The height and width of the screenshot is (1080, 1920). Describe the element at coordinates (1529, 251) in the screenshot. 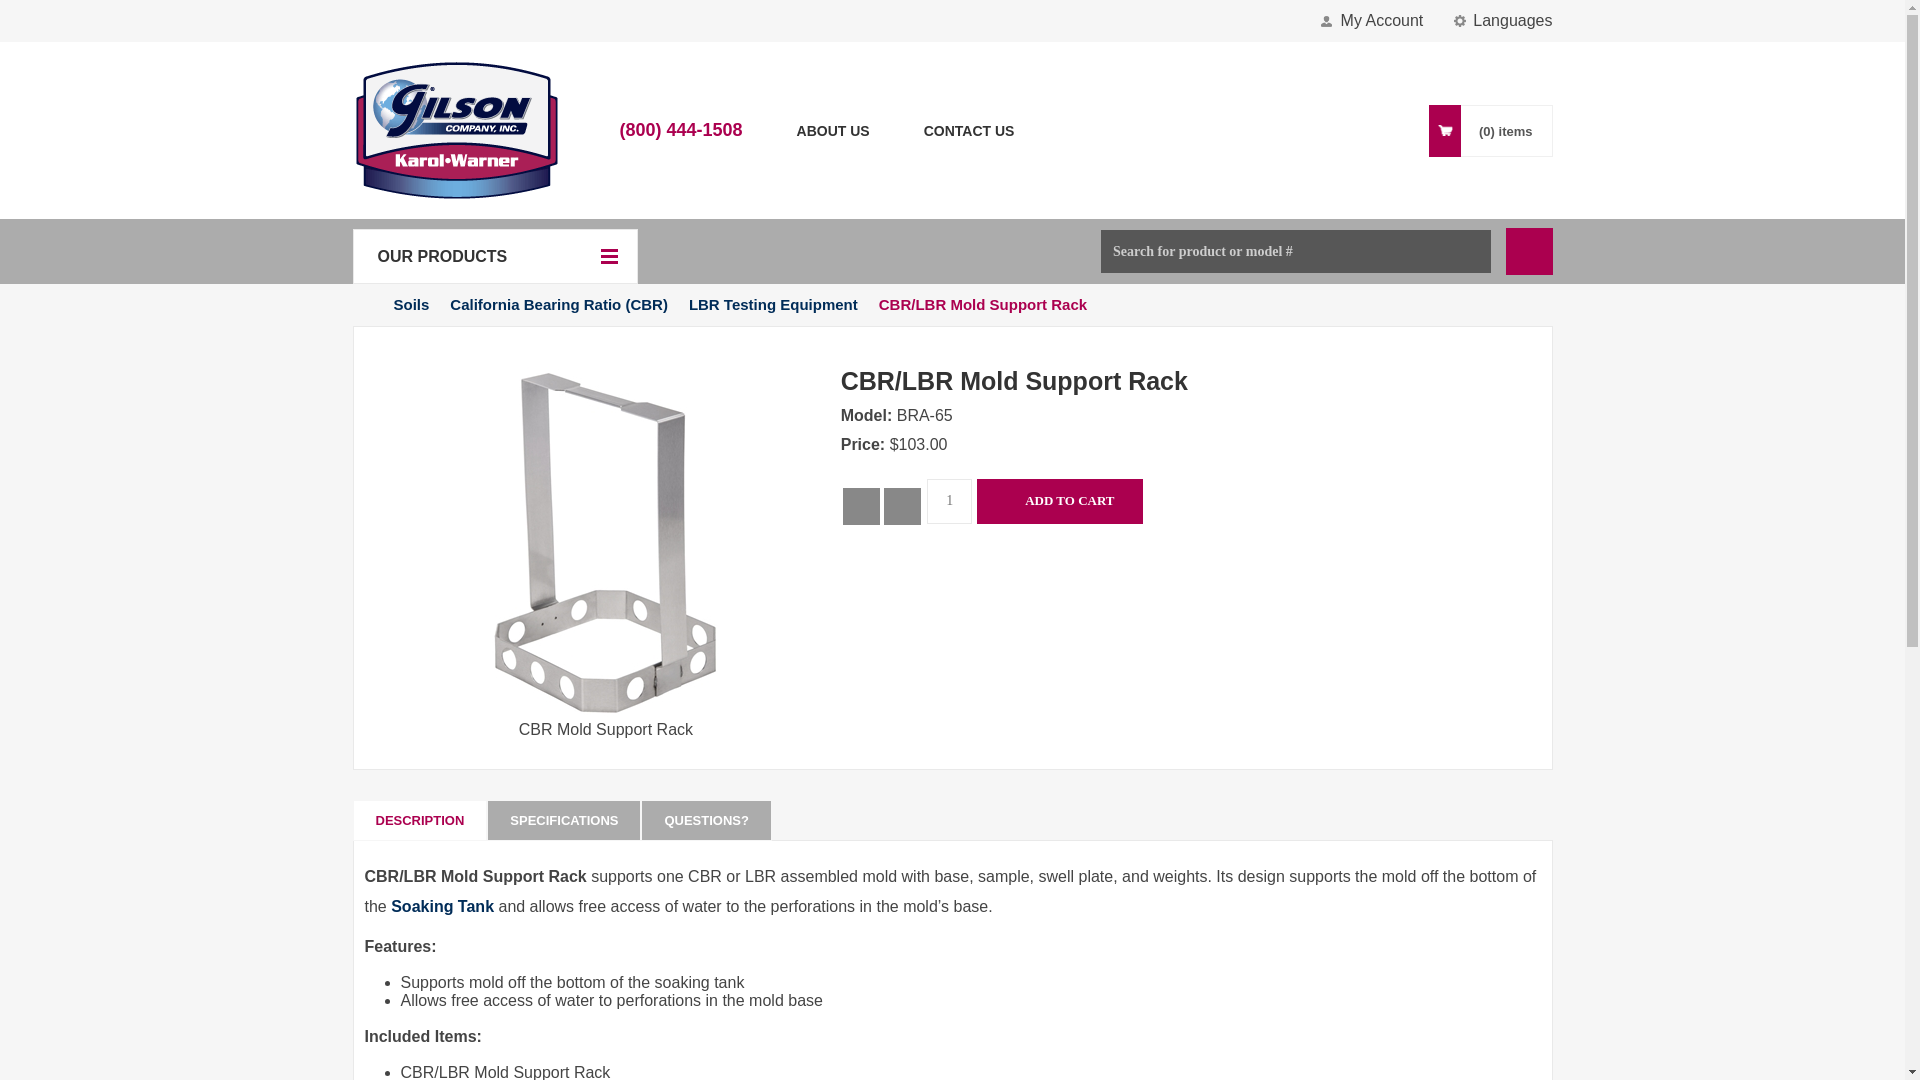

I see `Search` at that location.